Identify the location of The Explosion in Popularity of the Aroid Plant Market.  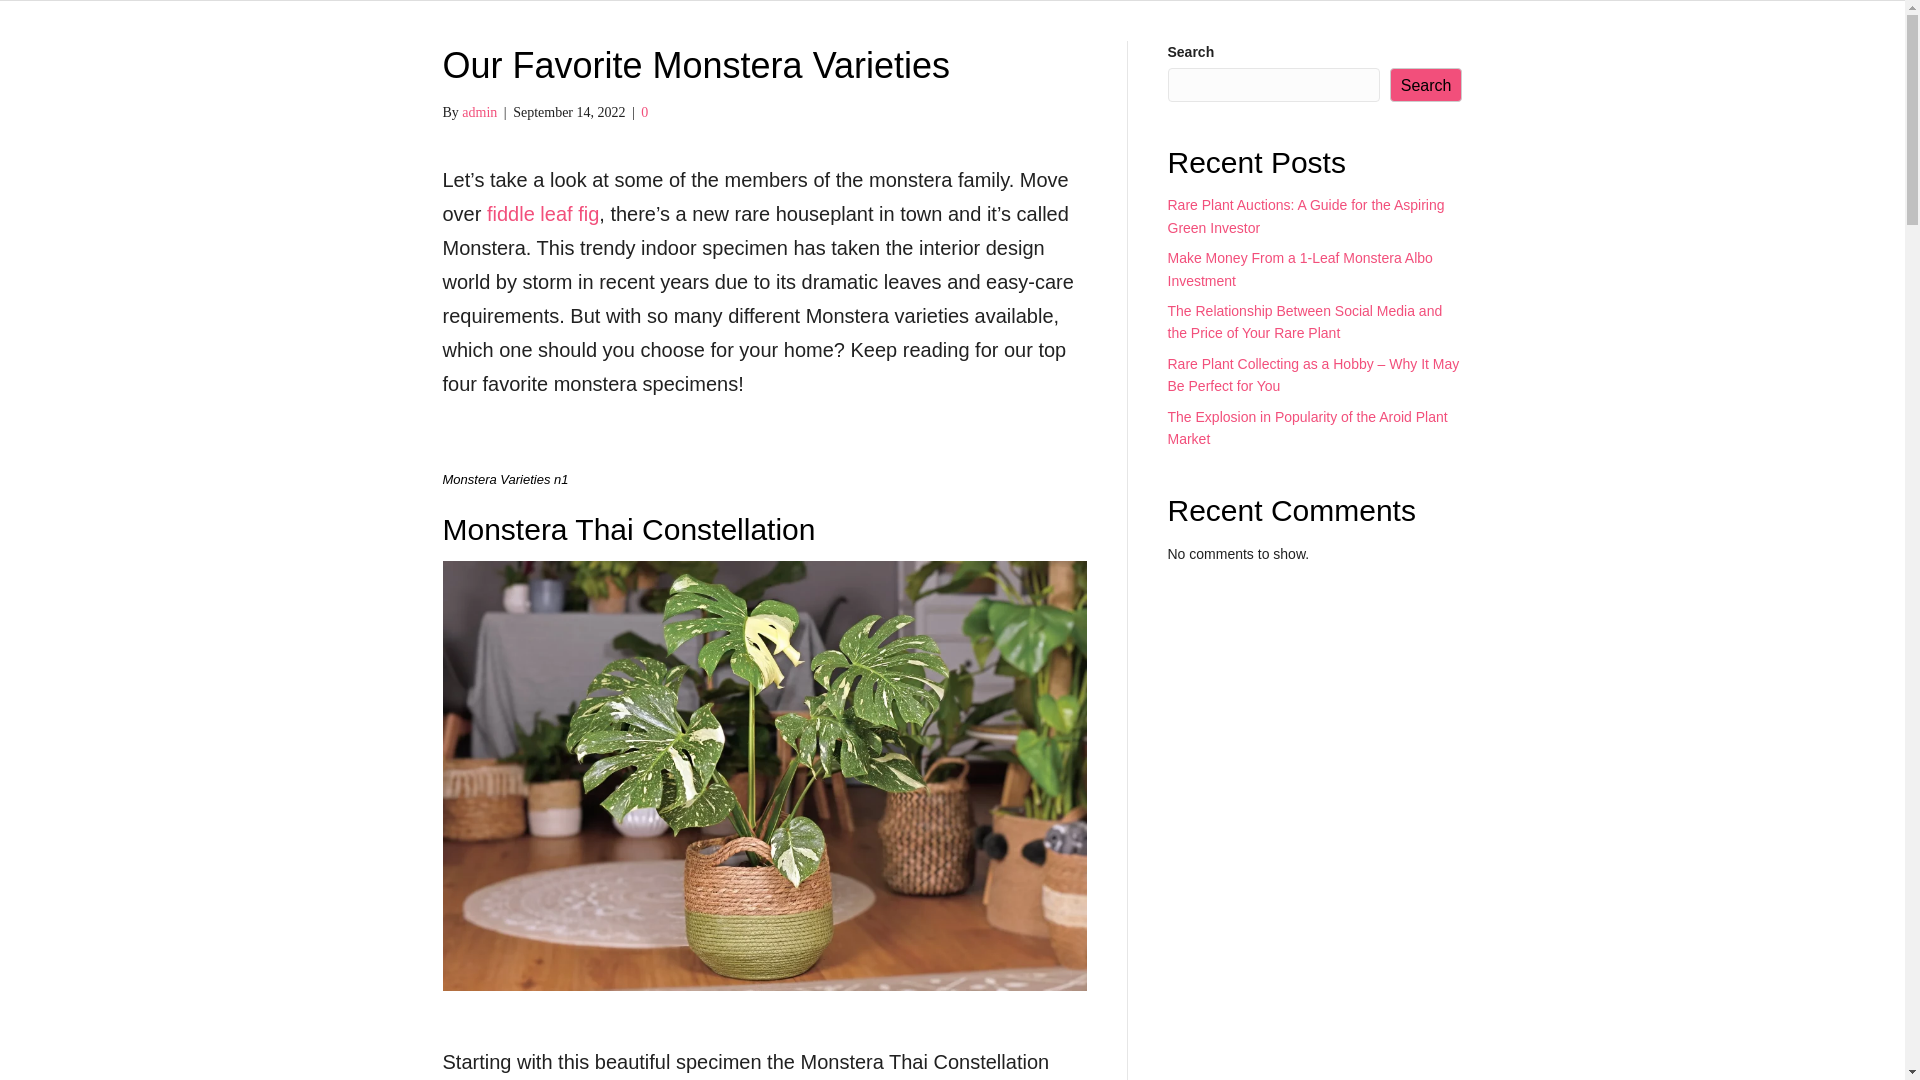
(1307, 427).